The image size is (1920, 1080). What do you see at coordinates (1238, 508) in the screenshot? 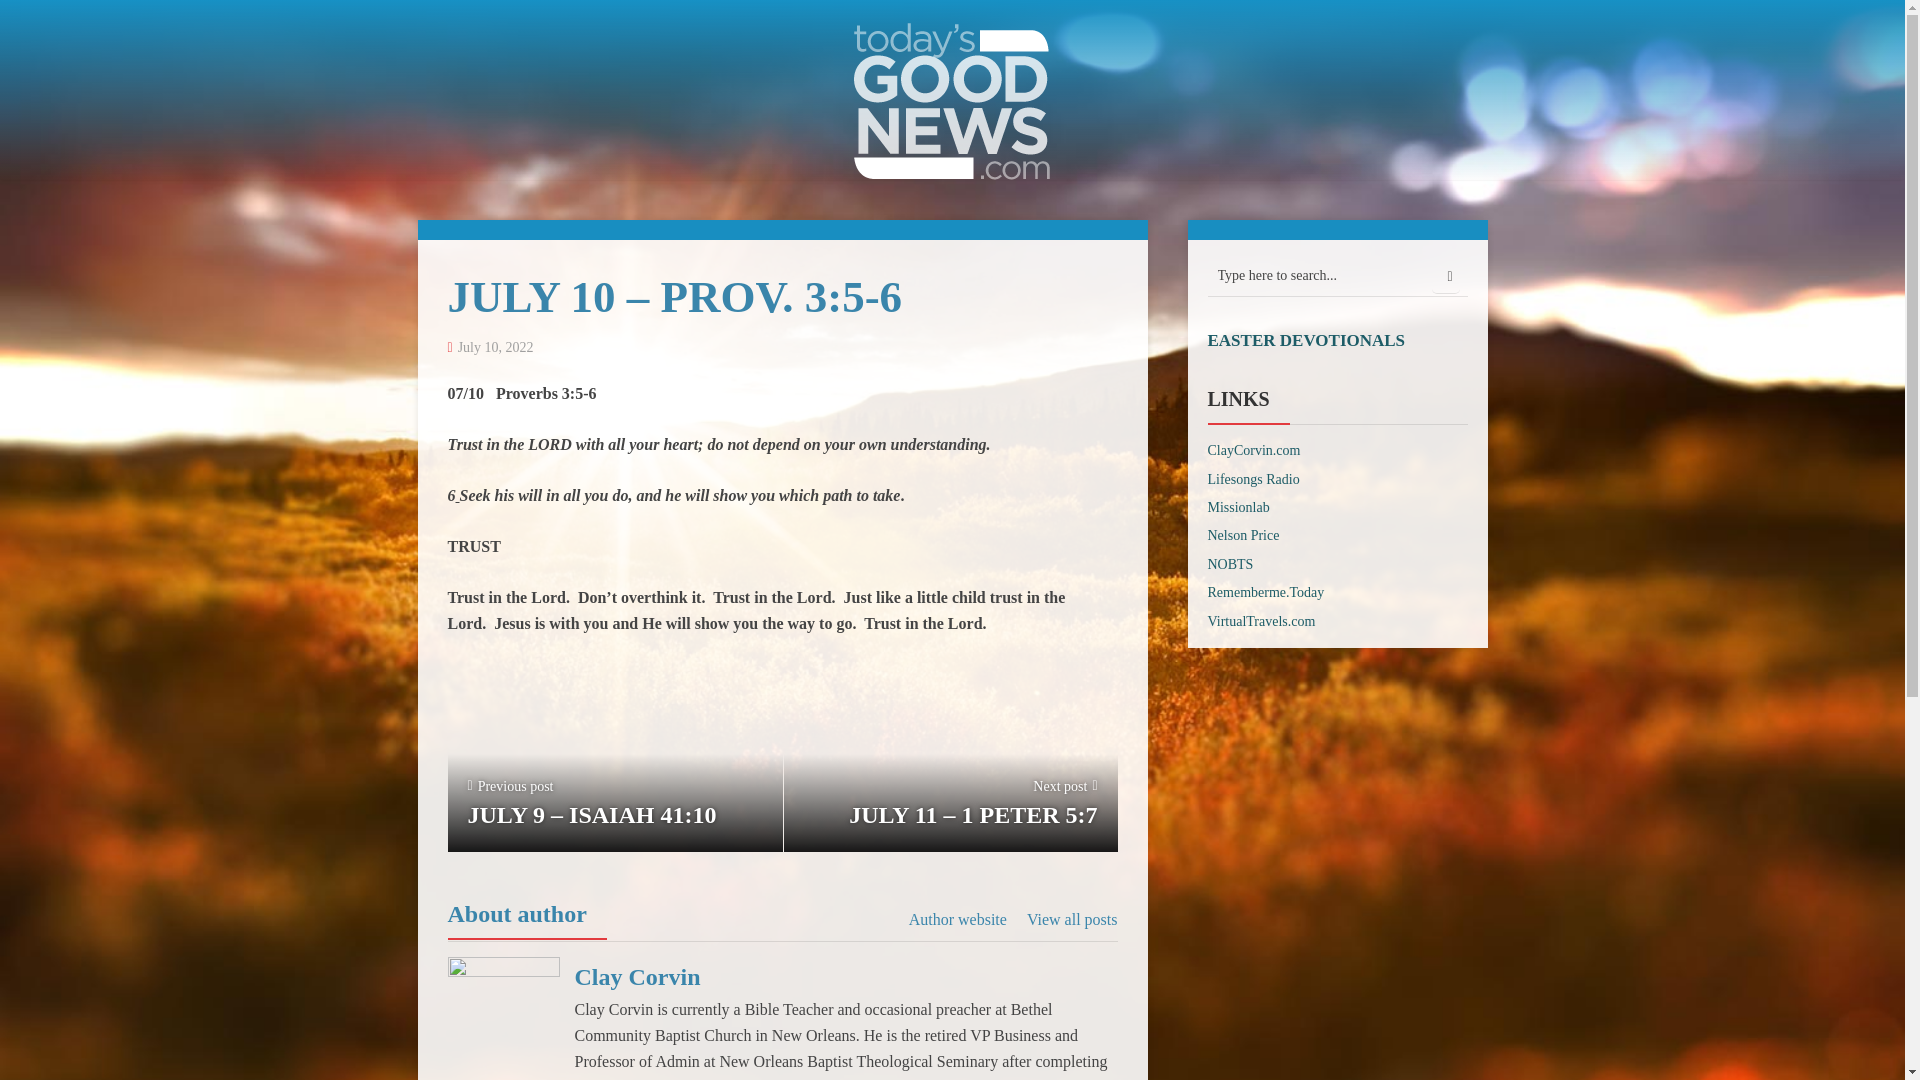
I see `Missionlab` at bounding box center [1238, 508].